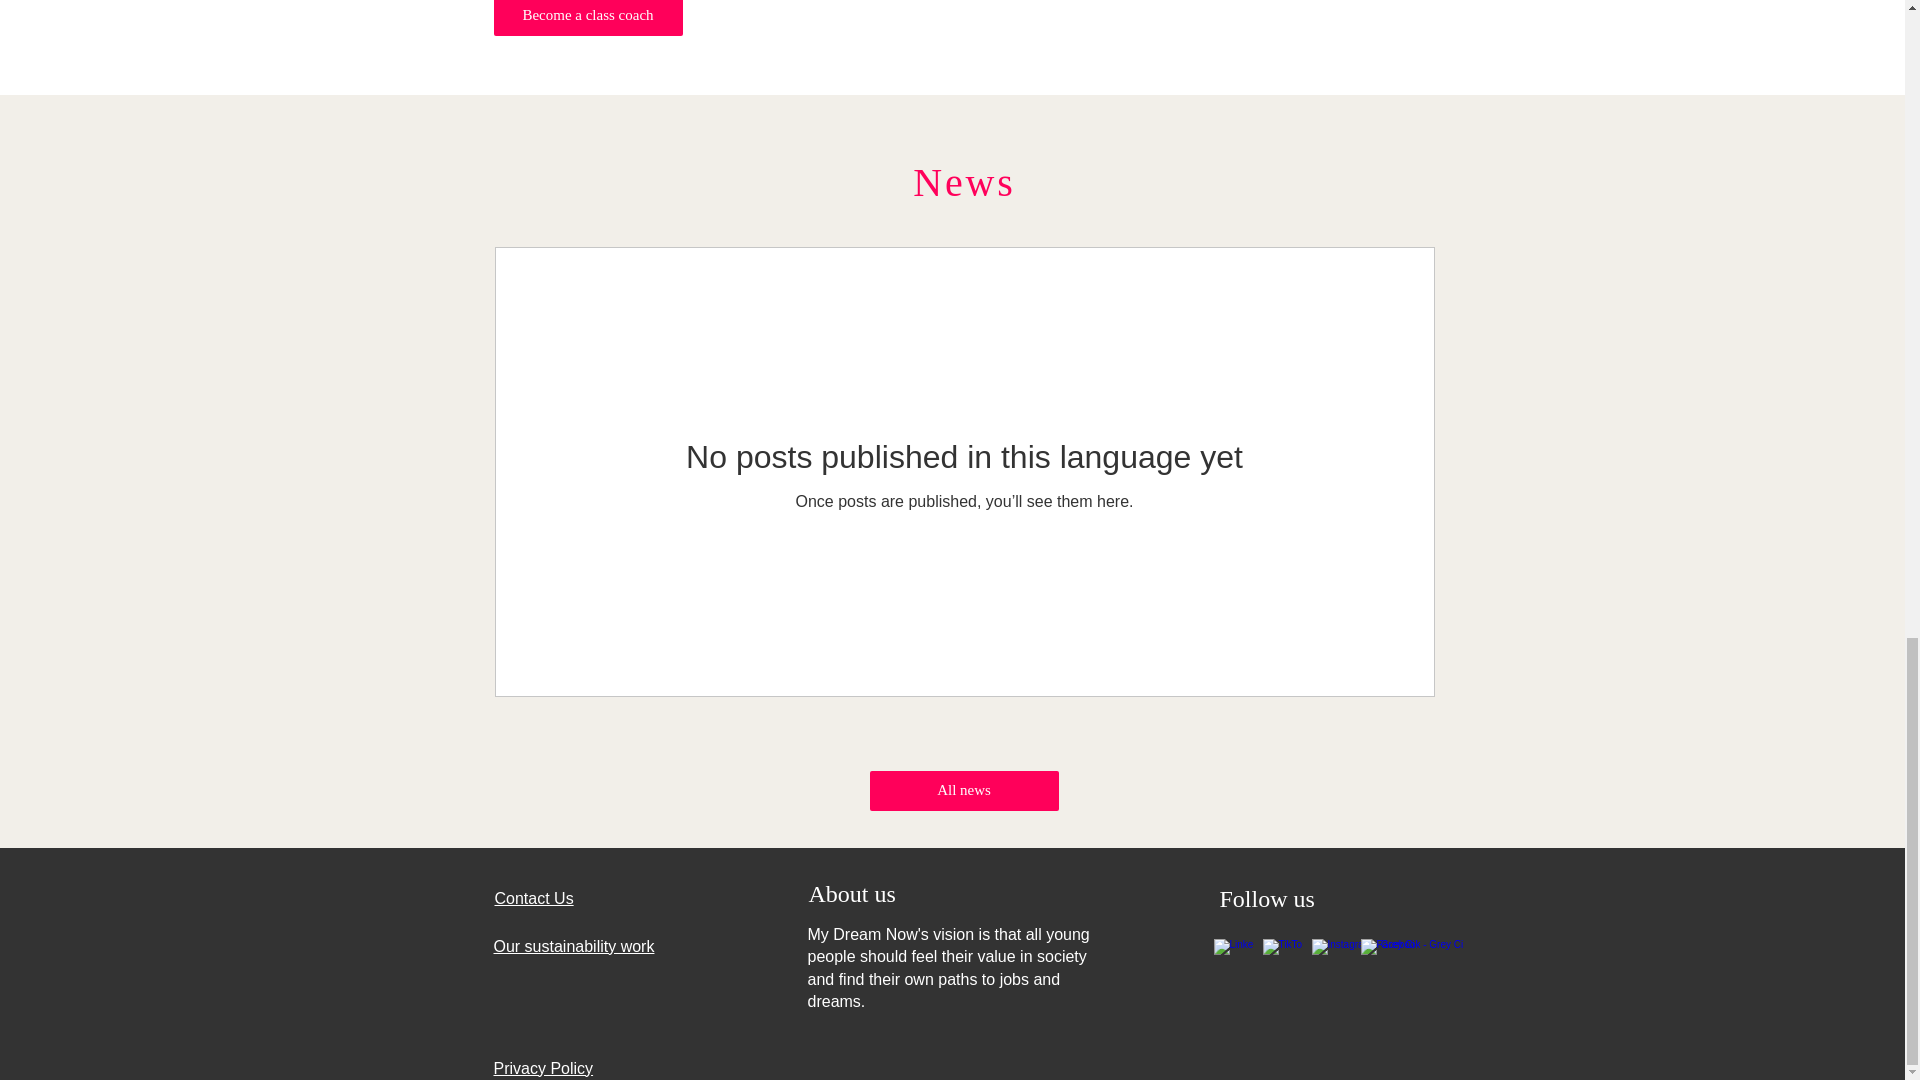 The height and width of the screenshot is (1080, 1920). I want to click on Contact Us, so click(532, 898).